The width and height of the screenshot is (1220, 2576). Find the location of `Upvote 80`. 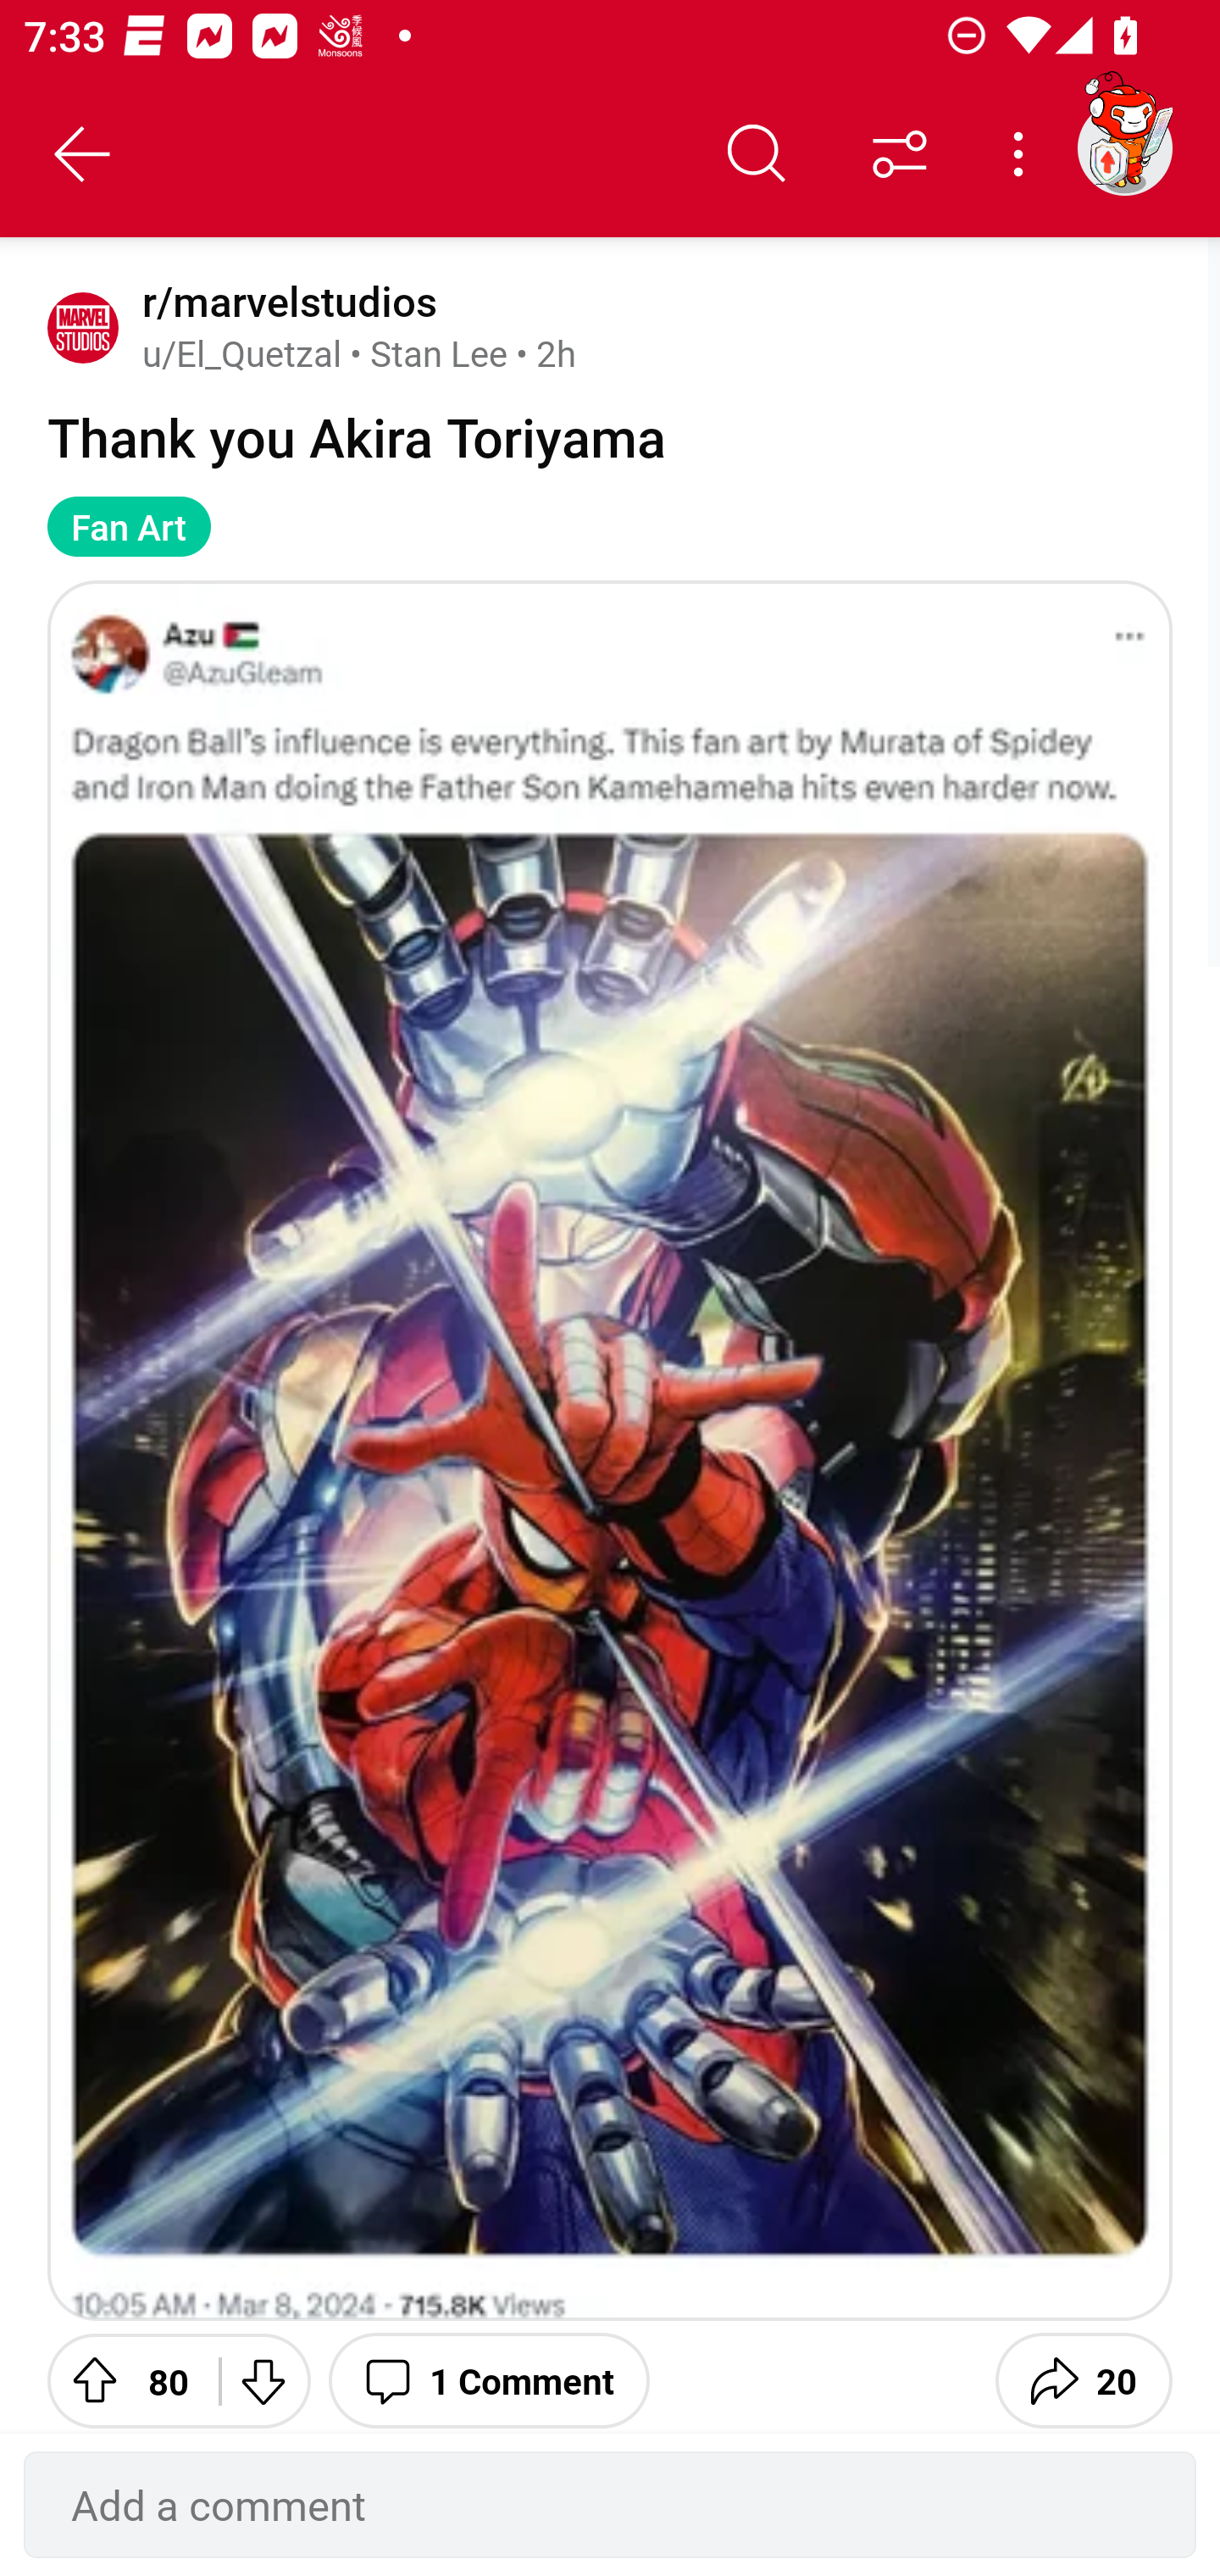

Upvote 80 is located at coordinates (121, 2378).